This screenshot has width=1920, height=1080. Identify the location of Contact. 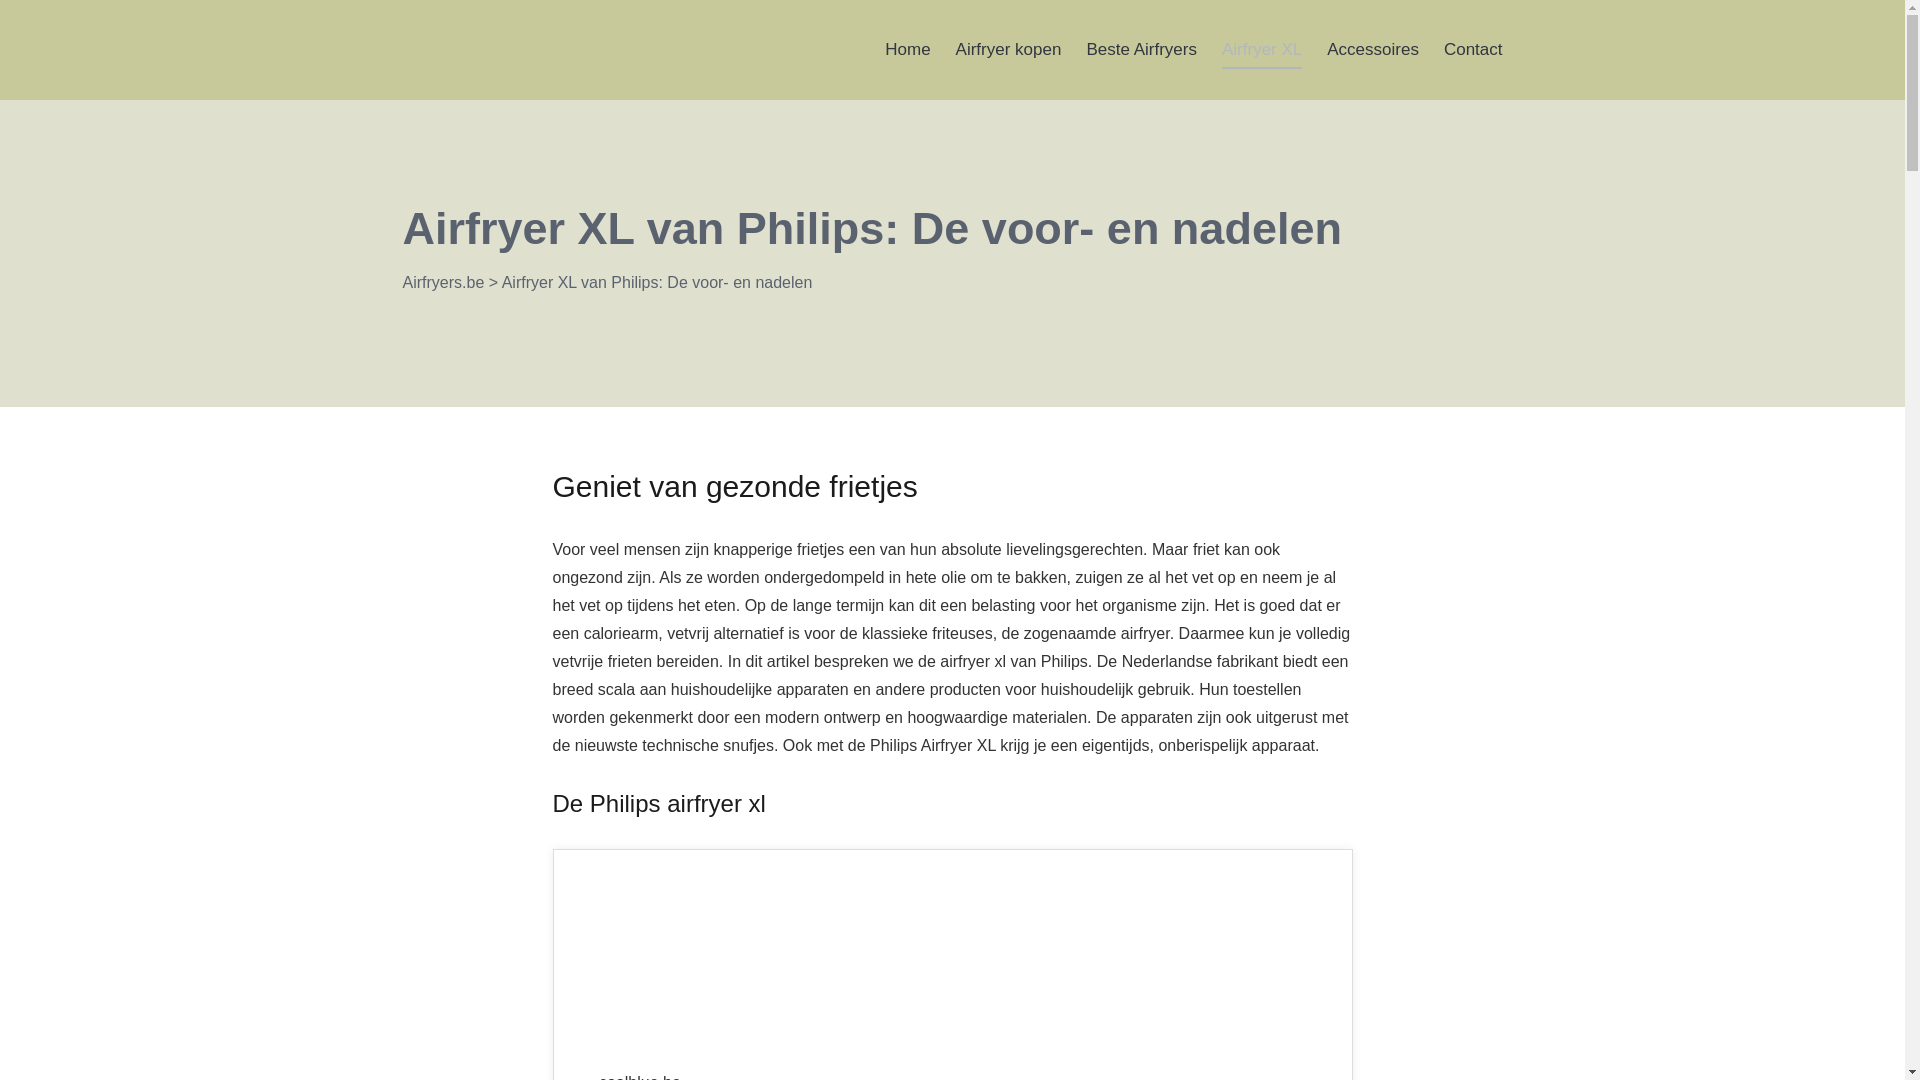
(1474, 50).